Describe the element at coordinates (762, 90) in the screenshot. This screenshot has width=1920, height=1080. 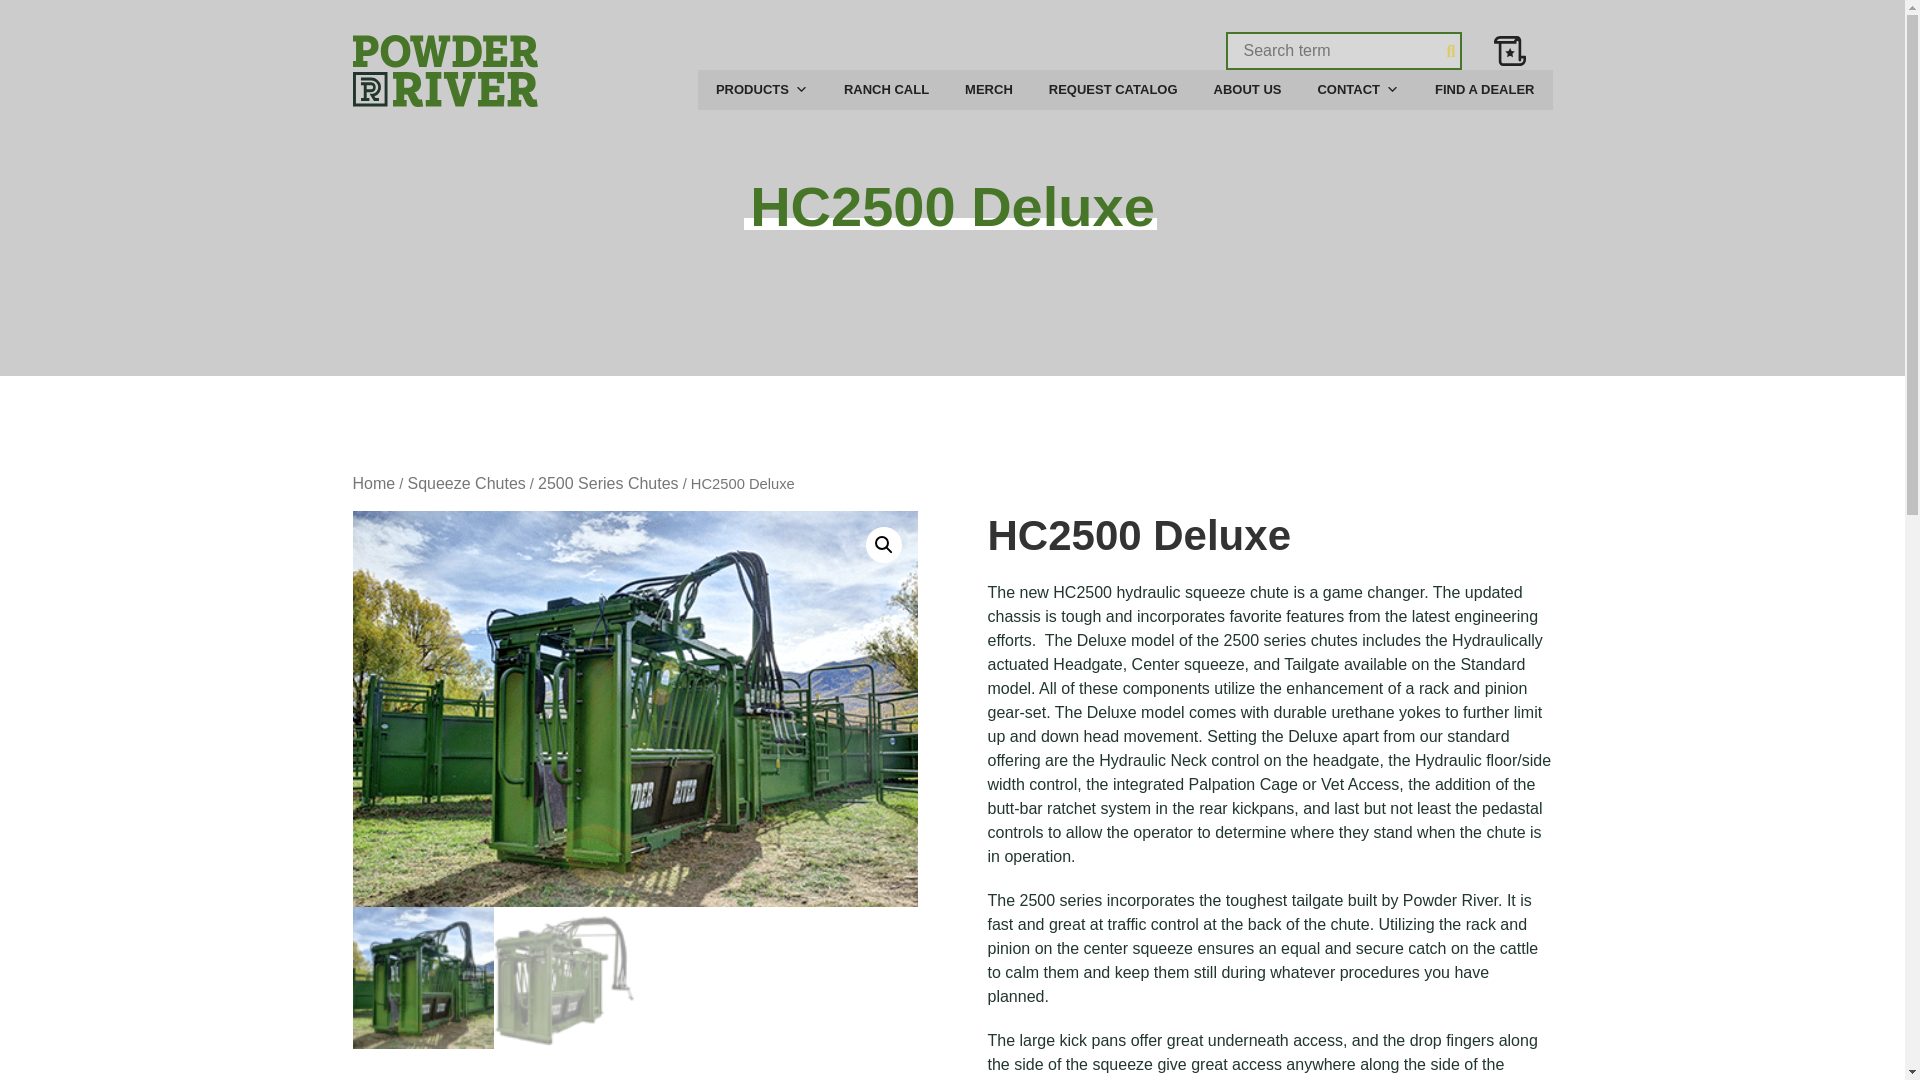
I see `PRODUCTS` at that location.